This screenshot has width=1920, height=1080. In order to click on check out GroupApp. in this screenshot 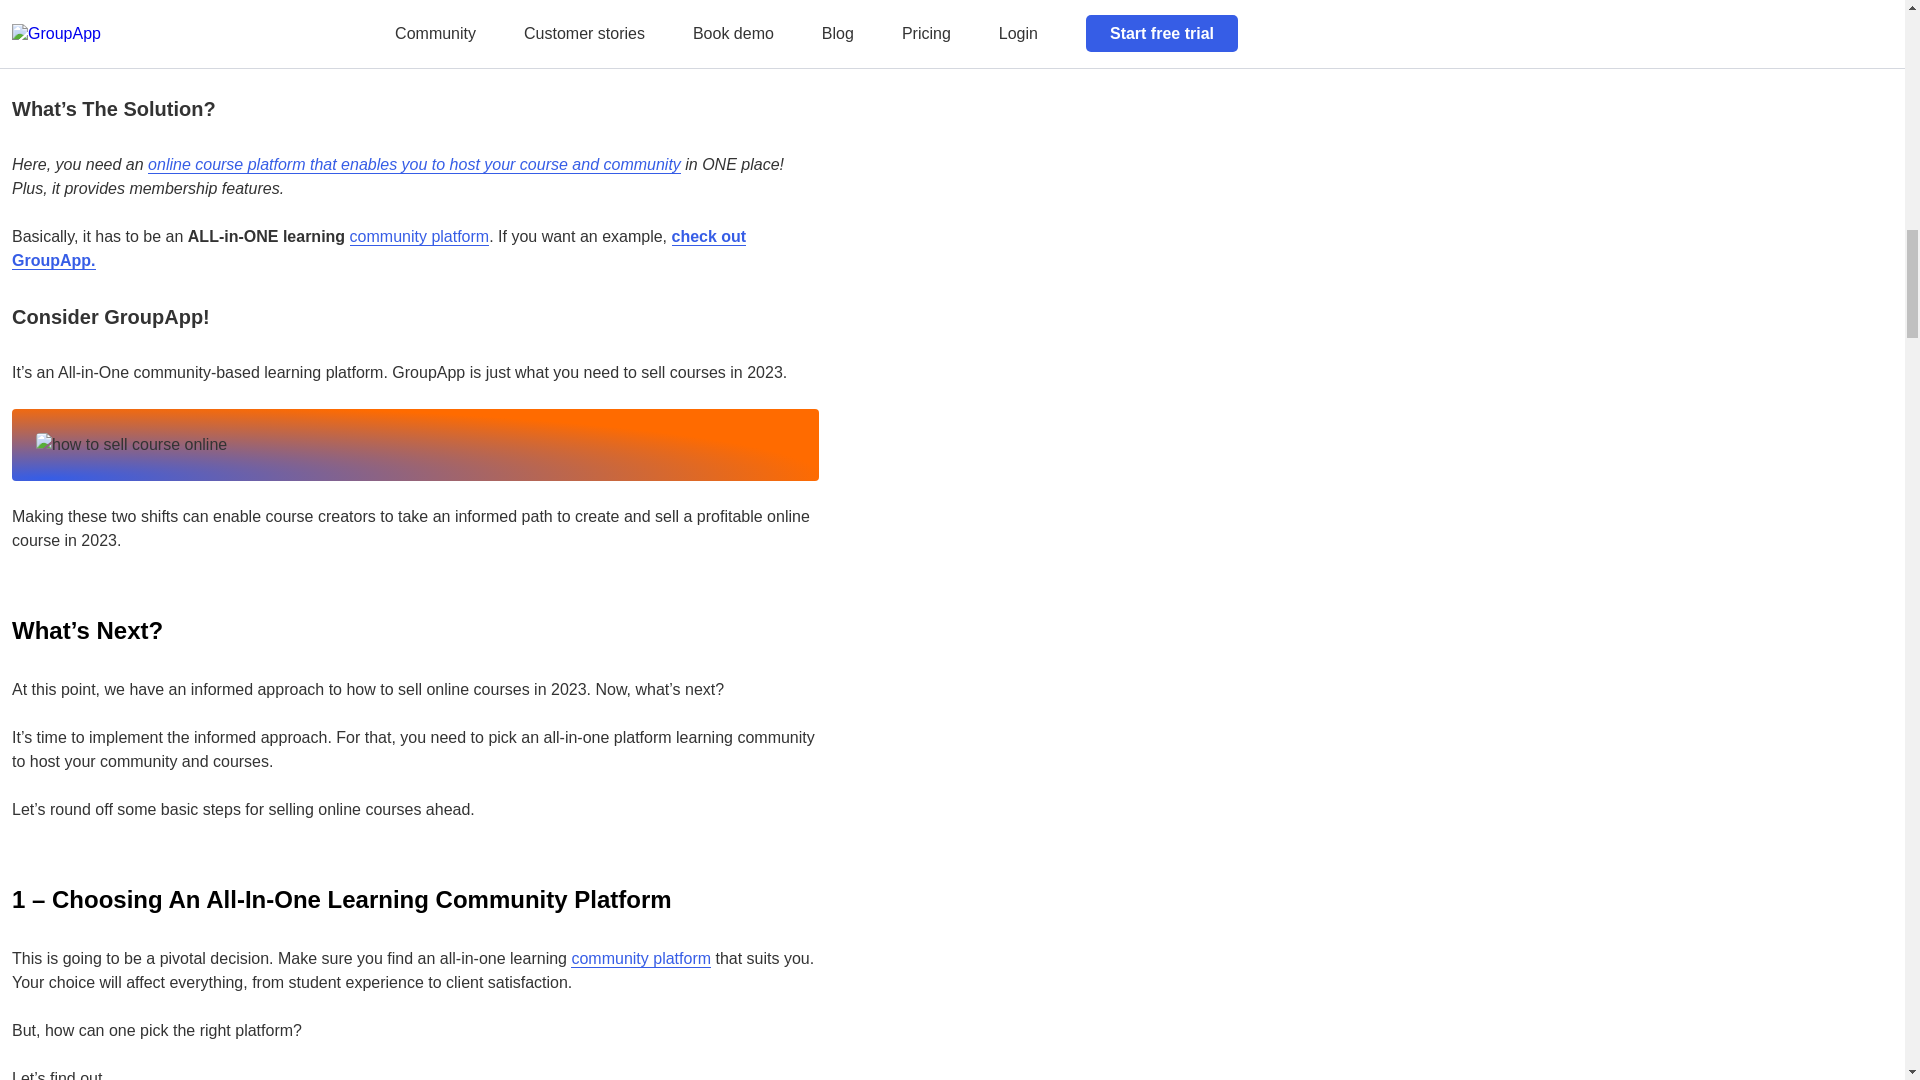, I will do `click(378, 248)`.